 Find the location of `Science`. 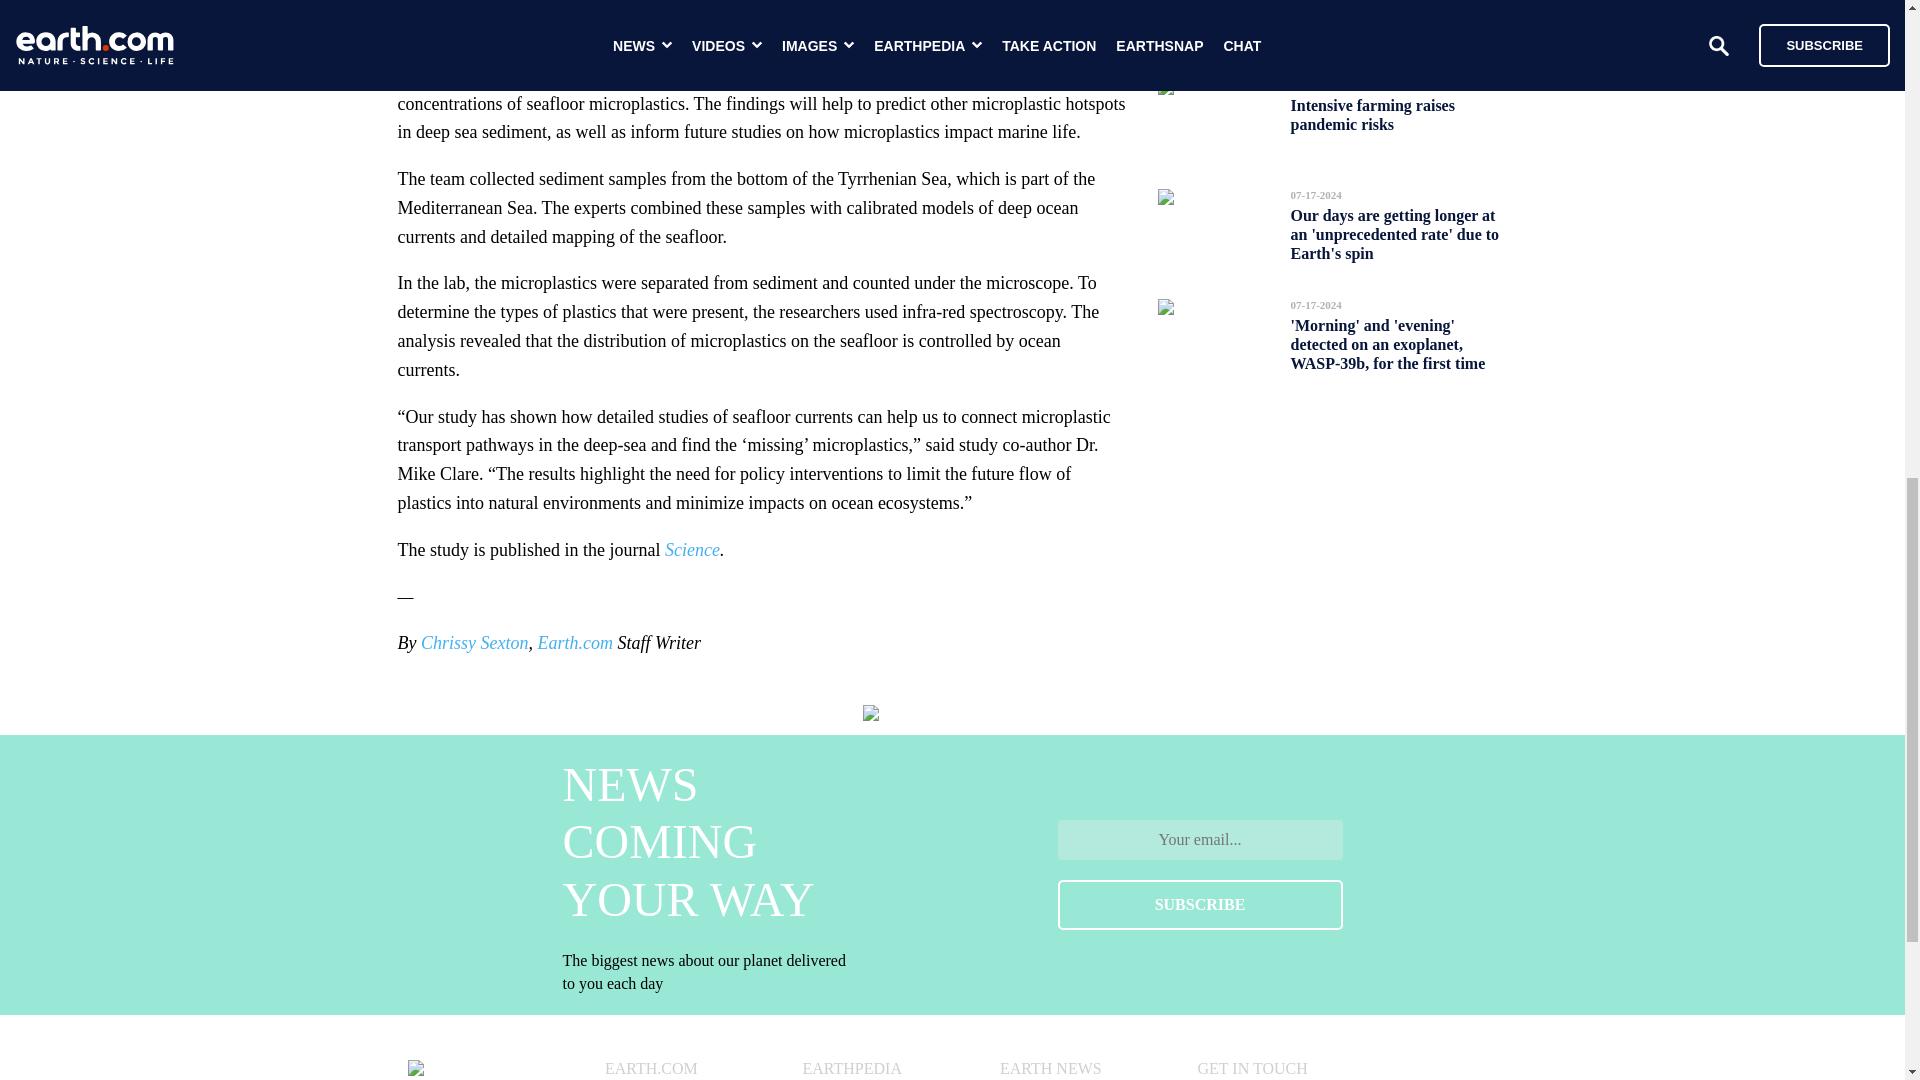

Science is located at coordinates (692, 550).